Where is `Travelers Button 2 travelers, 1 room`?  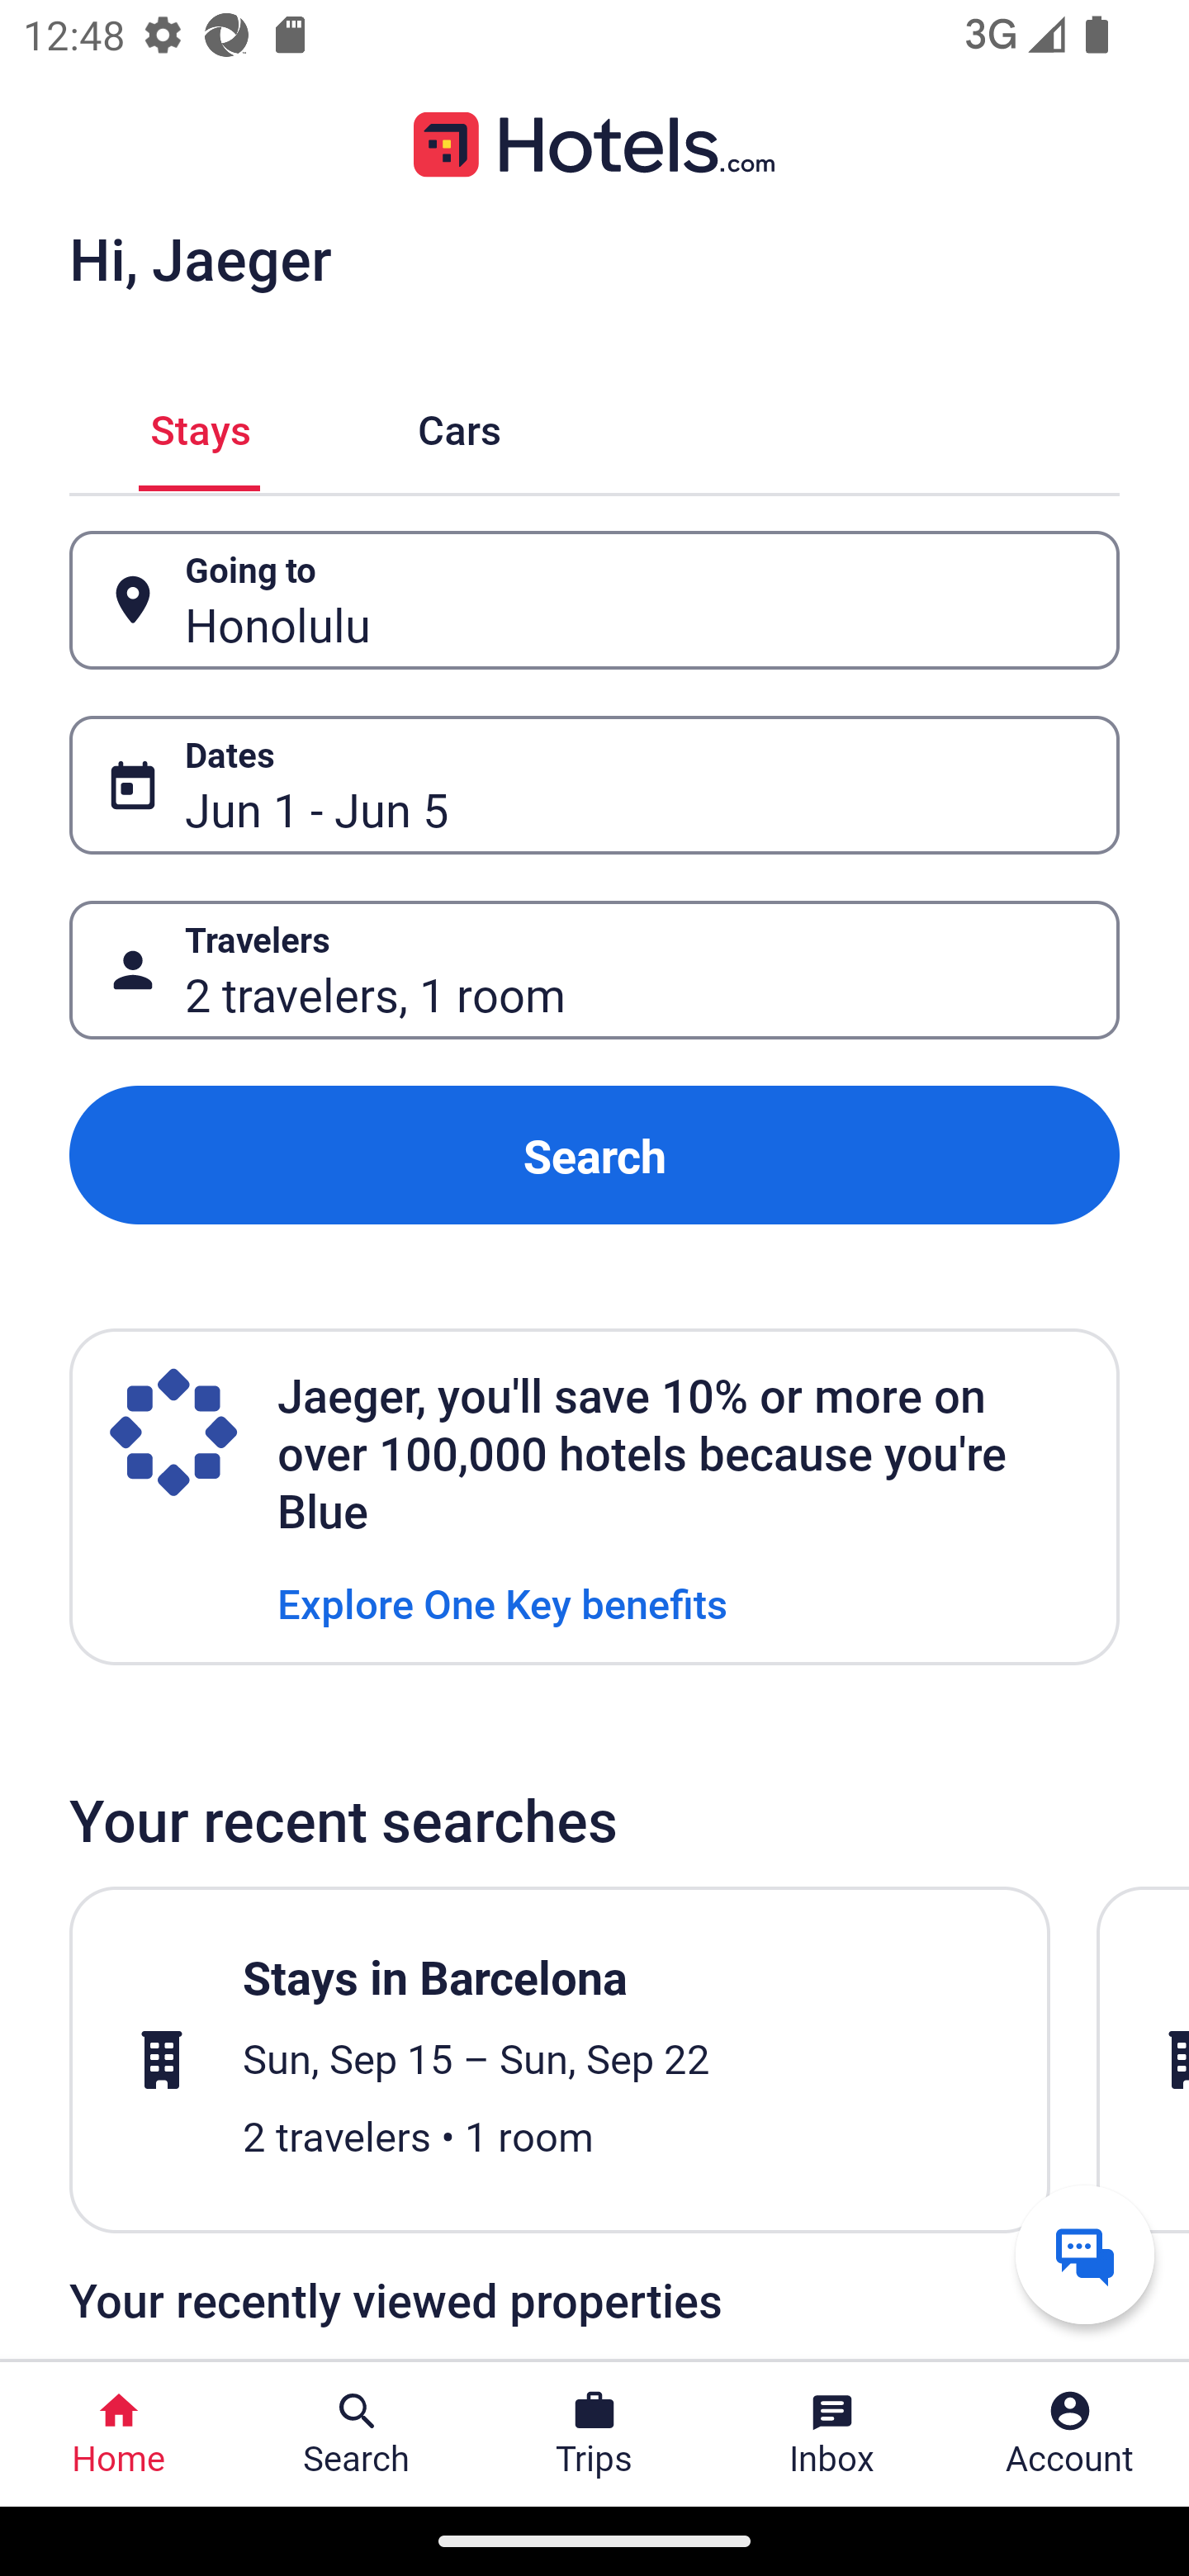
Travelers Button 2 travelers, 1 room is located at coordinates (594, 971).